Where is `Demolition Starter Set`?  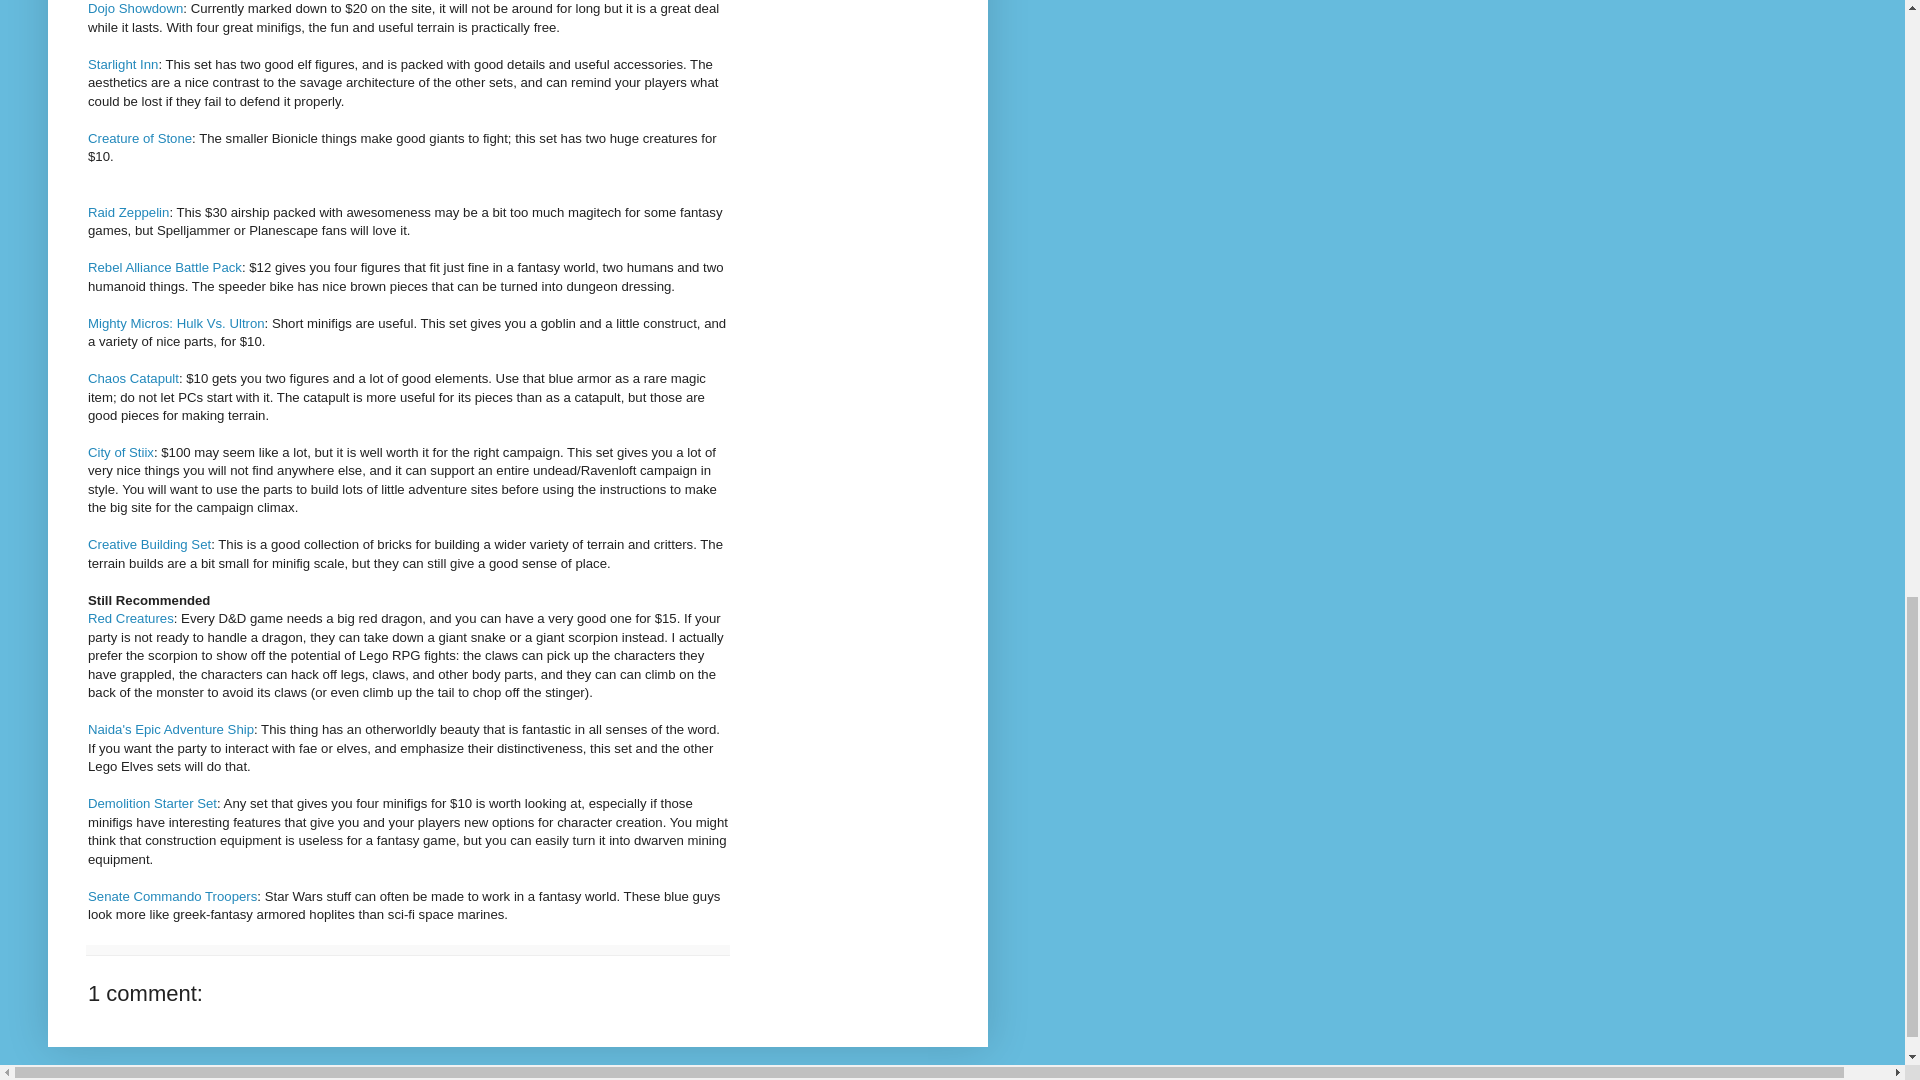
Demolition Starter Set is located at coordinates (152, 803).